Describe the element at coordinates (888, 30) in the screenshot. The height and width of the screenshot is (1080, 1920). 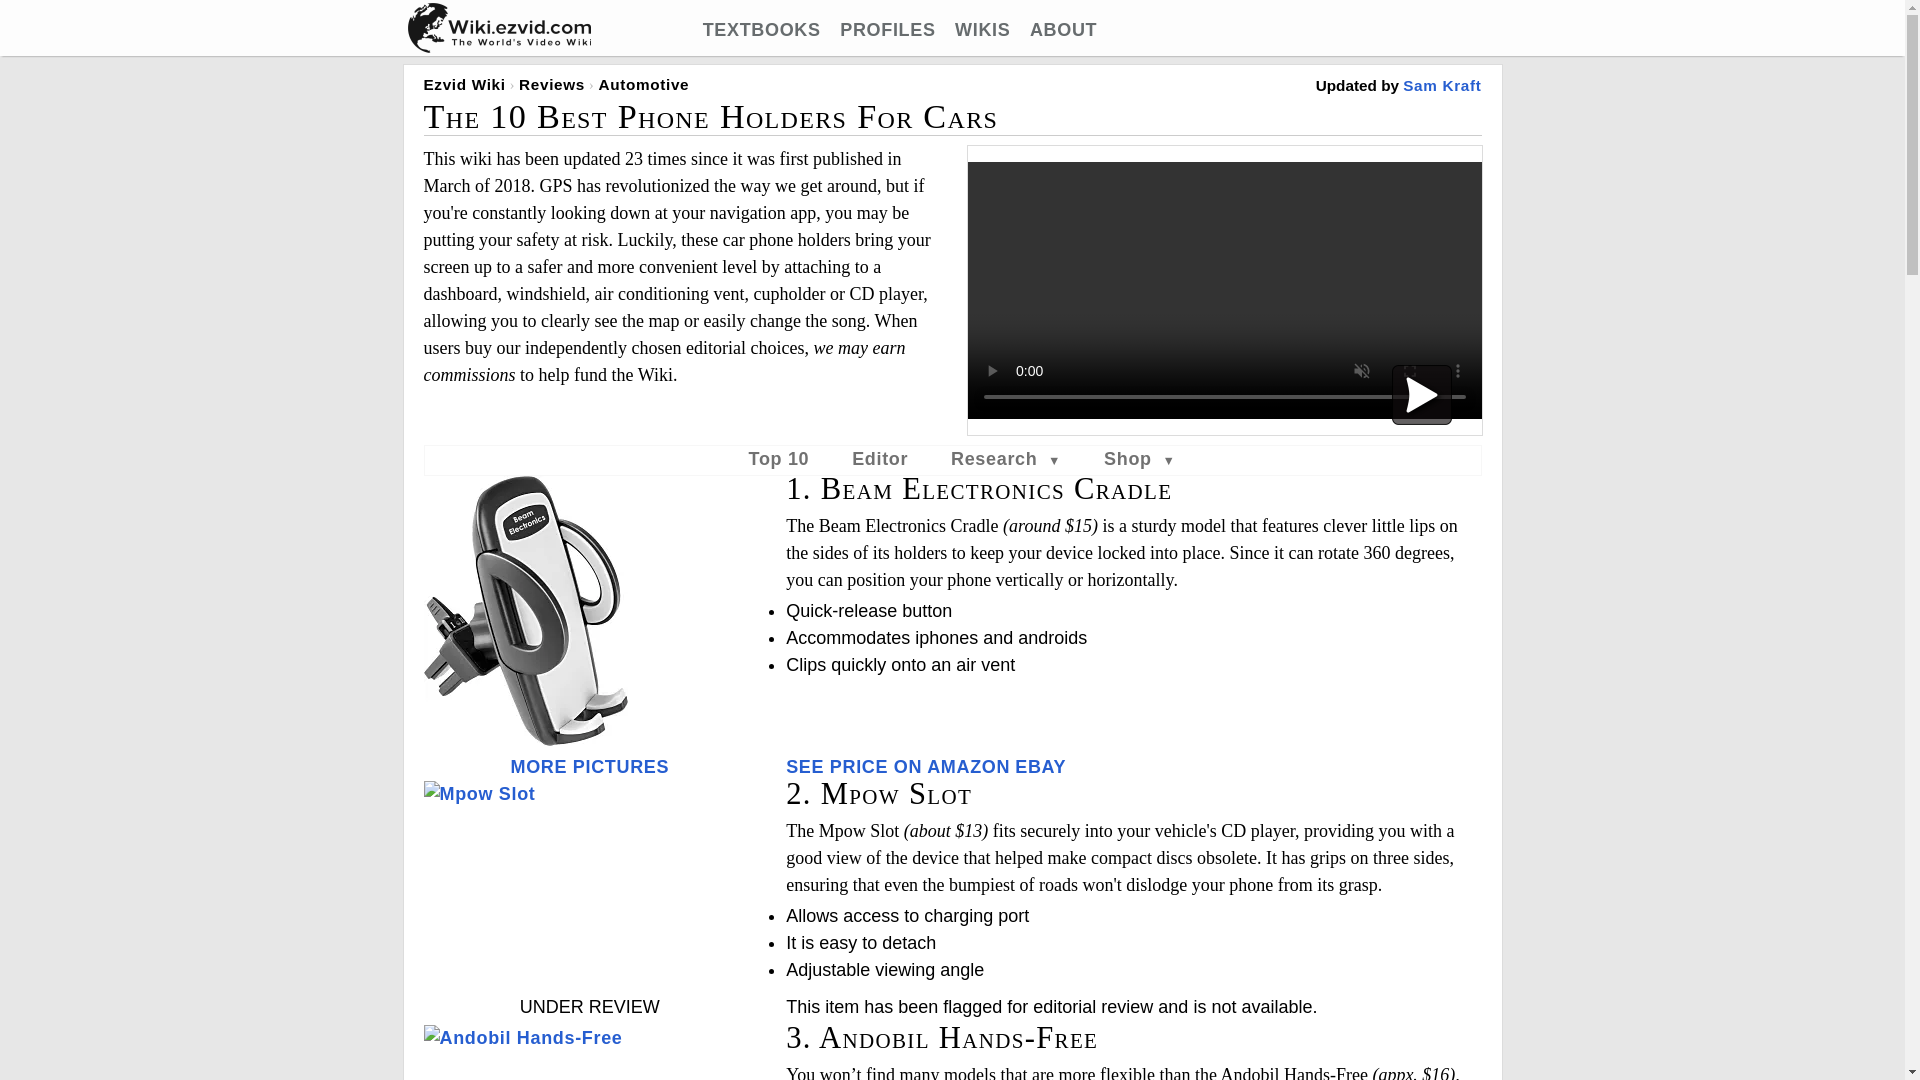
I see `PROFILES` at that location.